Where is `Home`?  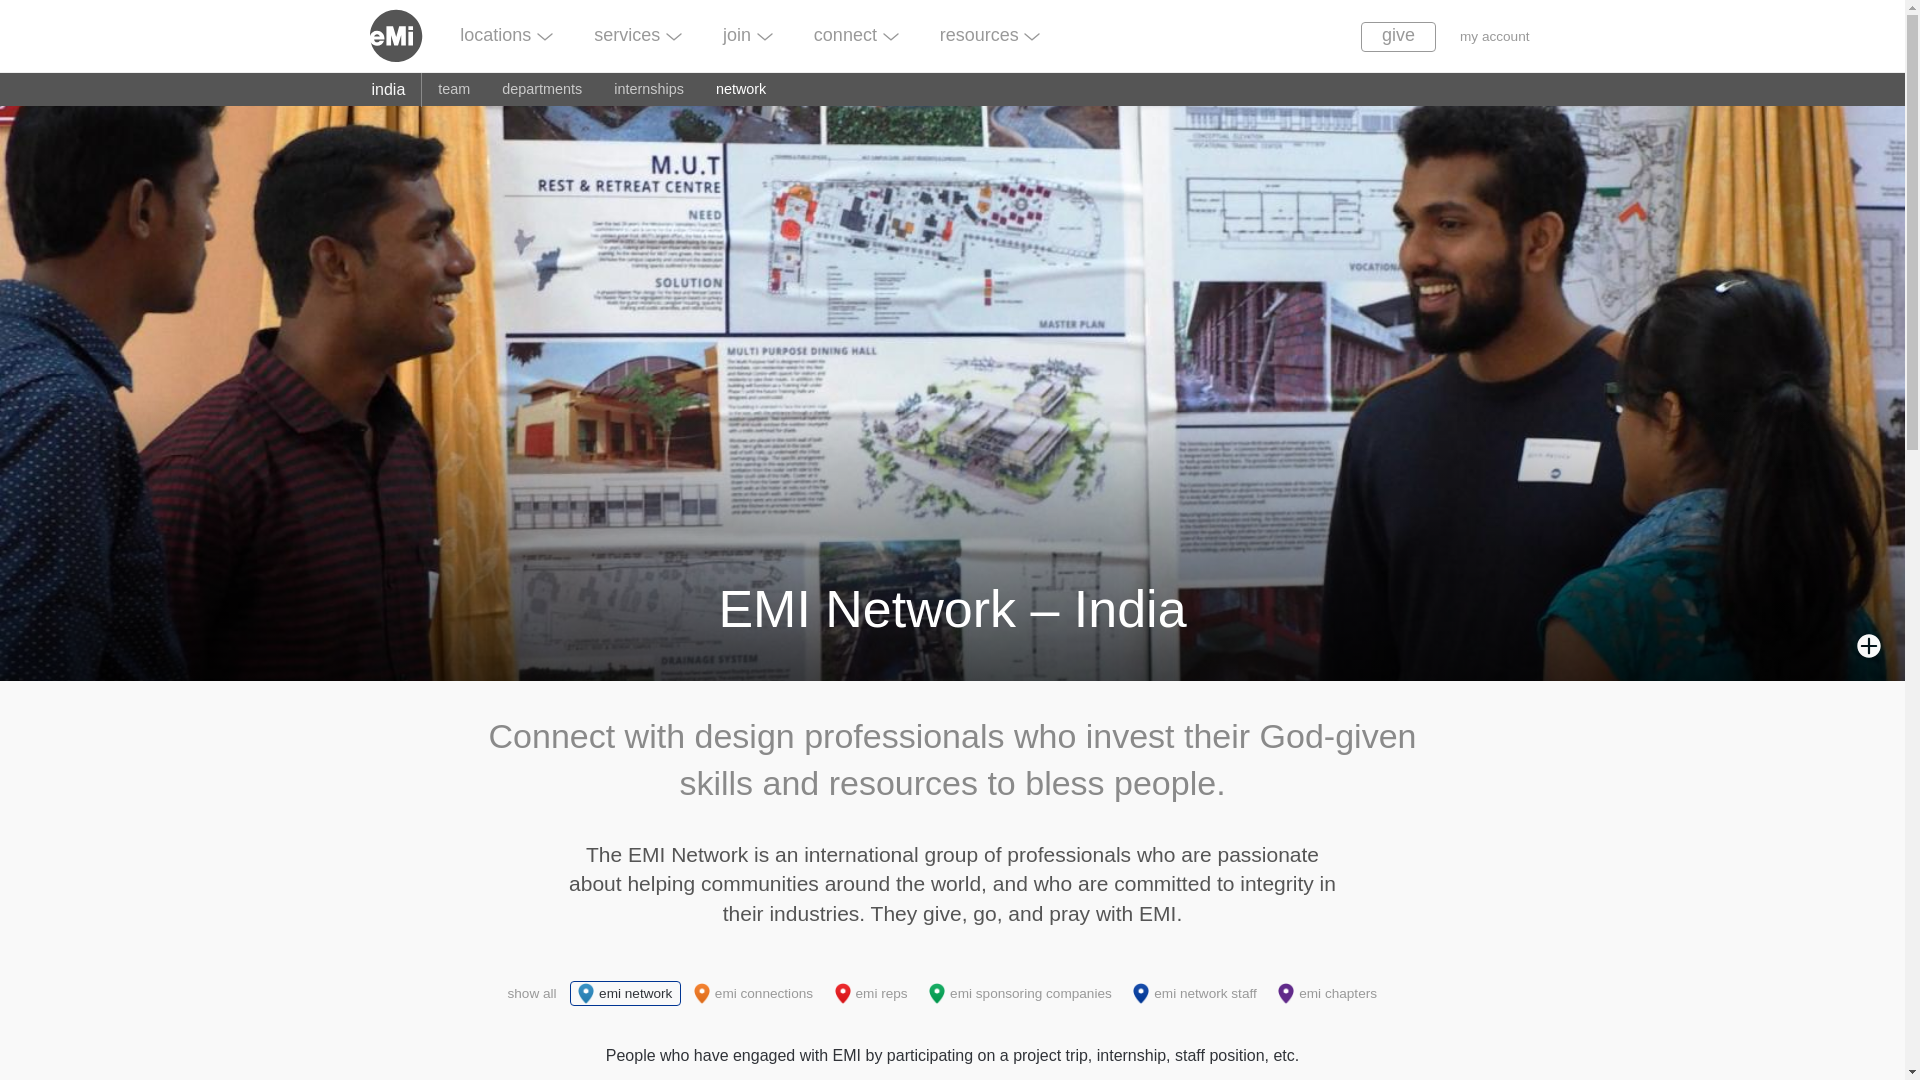 Home is located at coordinates (404, 34).